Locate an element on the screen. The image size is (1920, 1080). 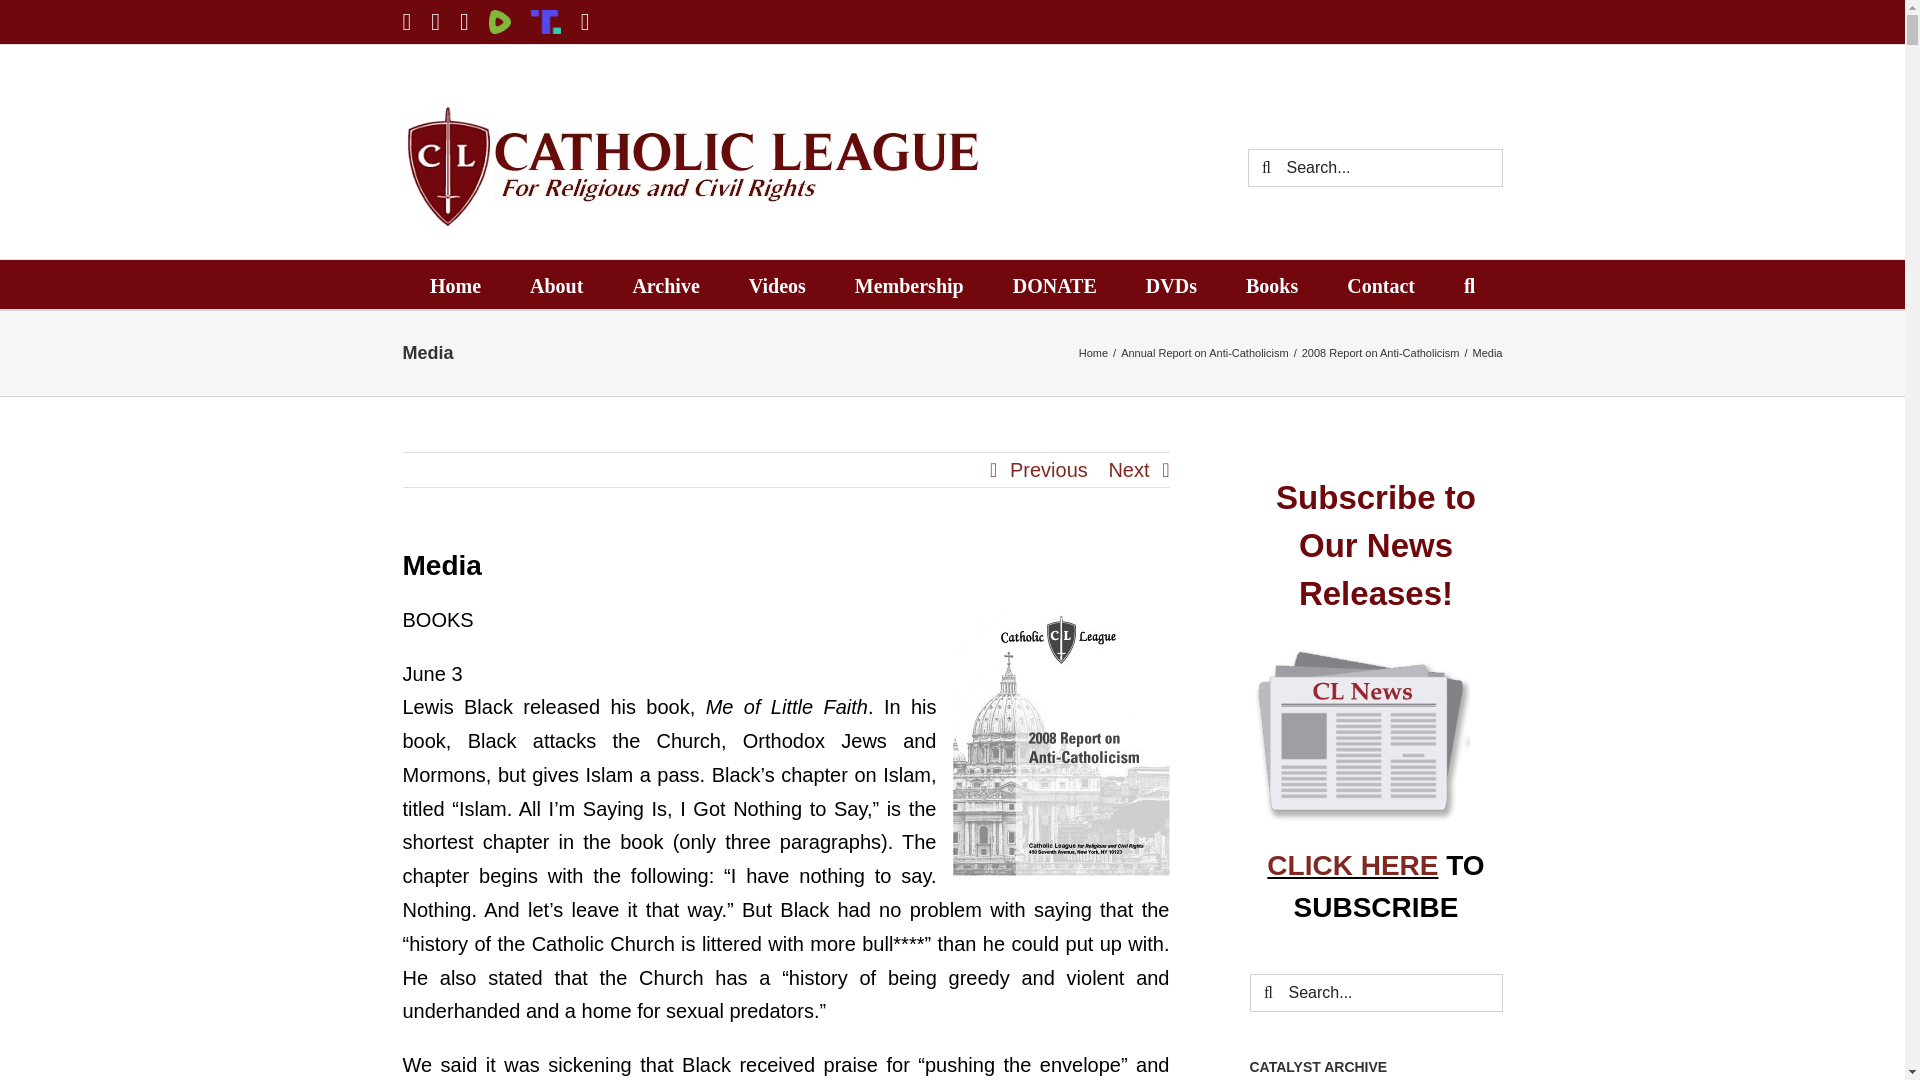
Contact is located at coordinates (1381, 284).